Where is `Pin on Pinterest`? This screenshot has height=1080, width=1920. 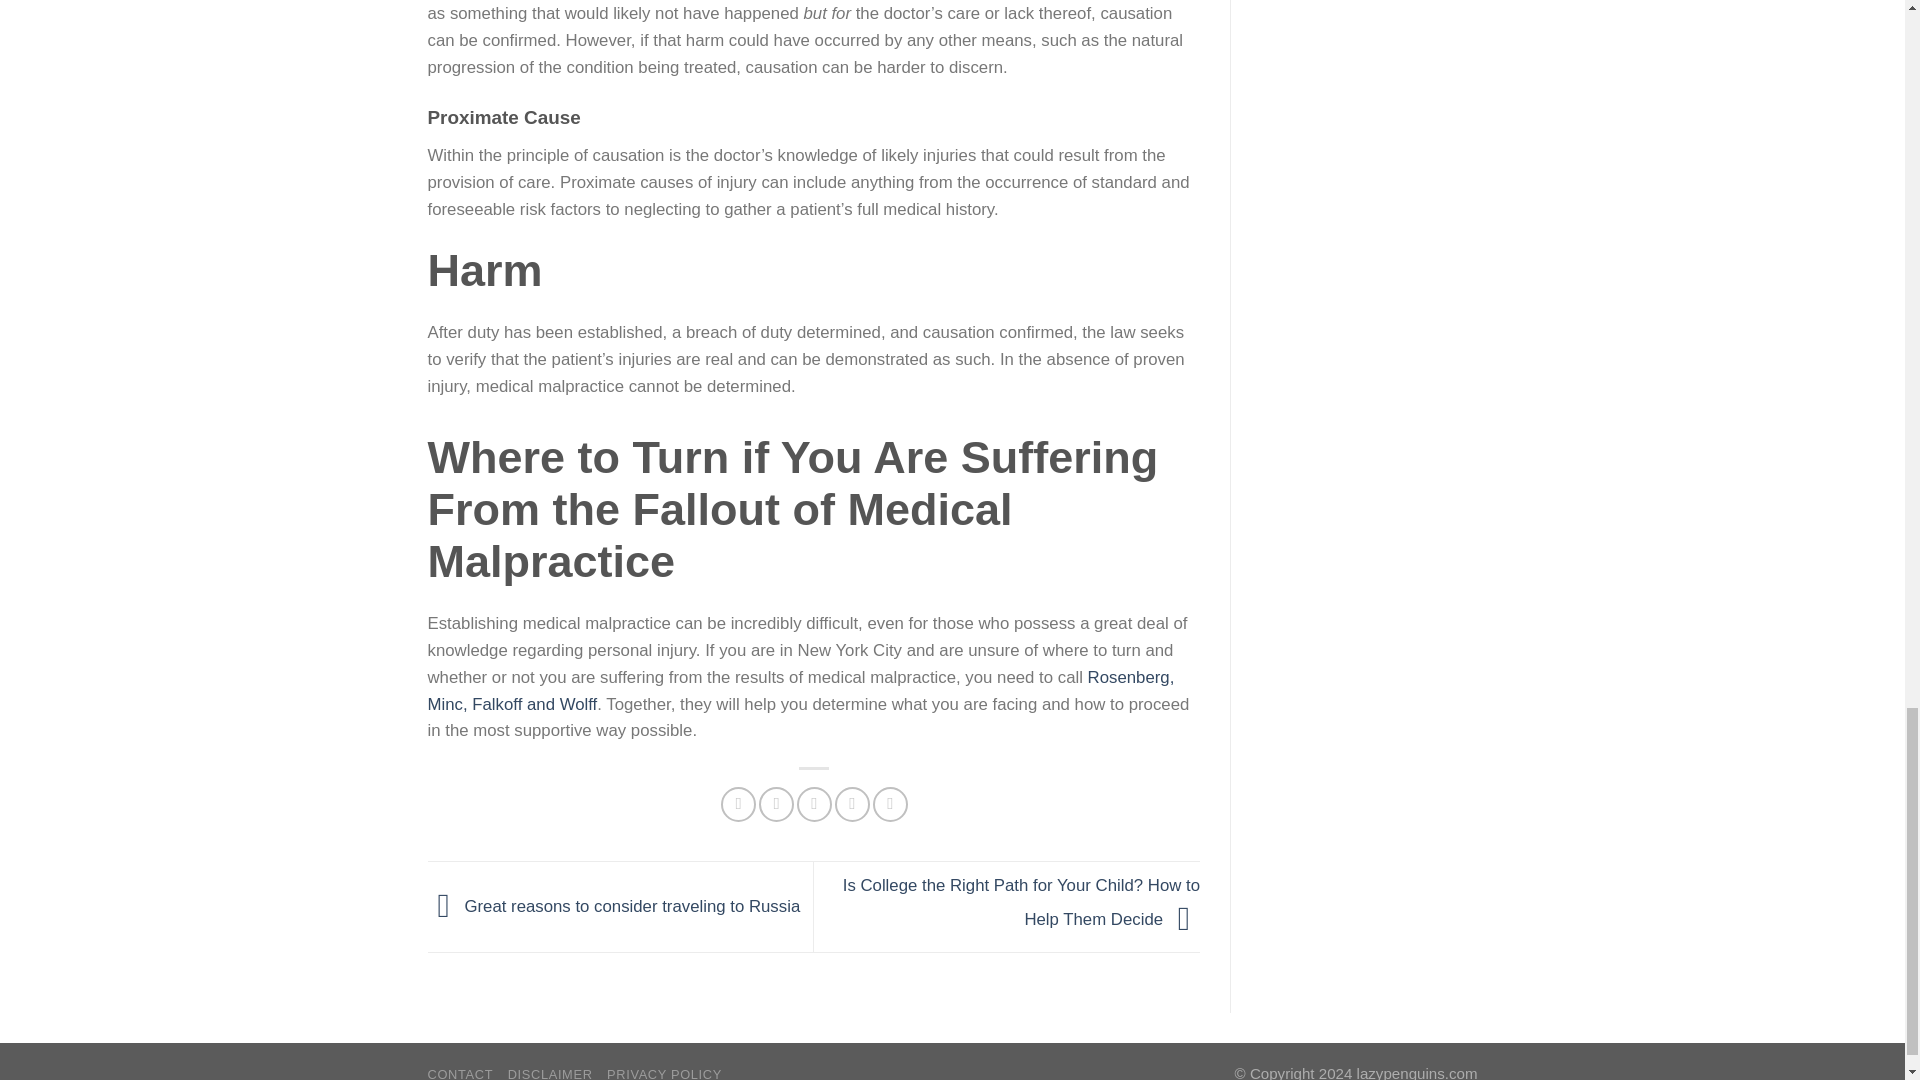 Pin on Pinterest is located at coordinates (852, 804).